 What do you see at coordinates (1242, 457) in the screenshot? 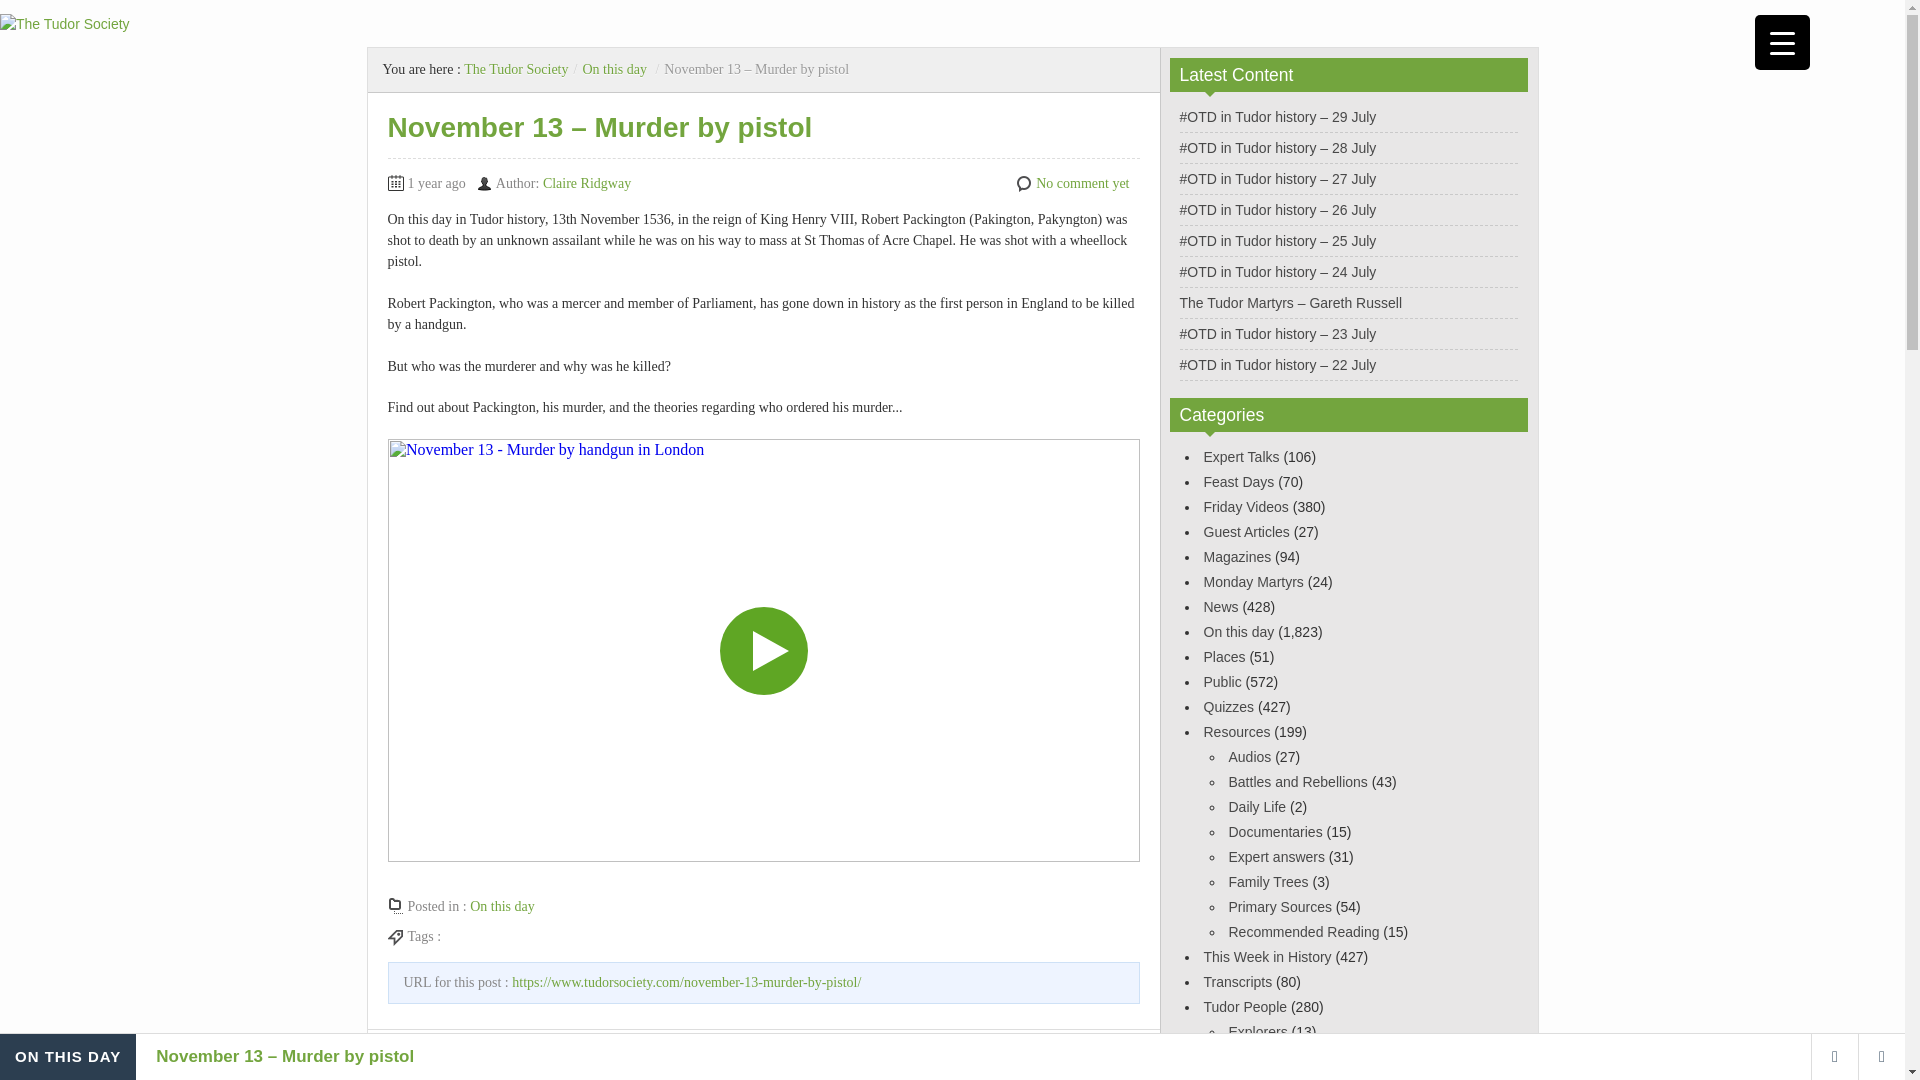
I see `Expert Talks` at bounding box center [1242, 457].